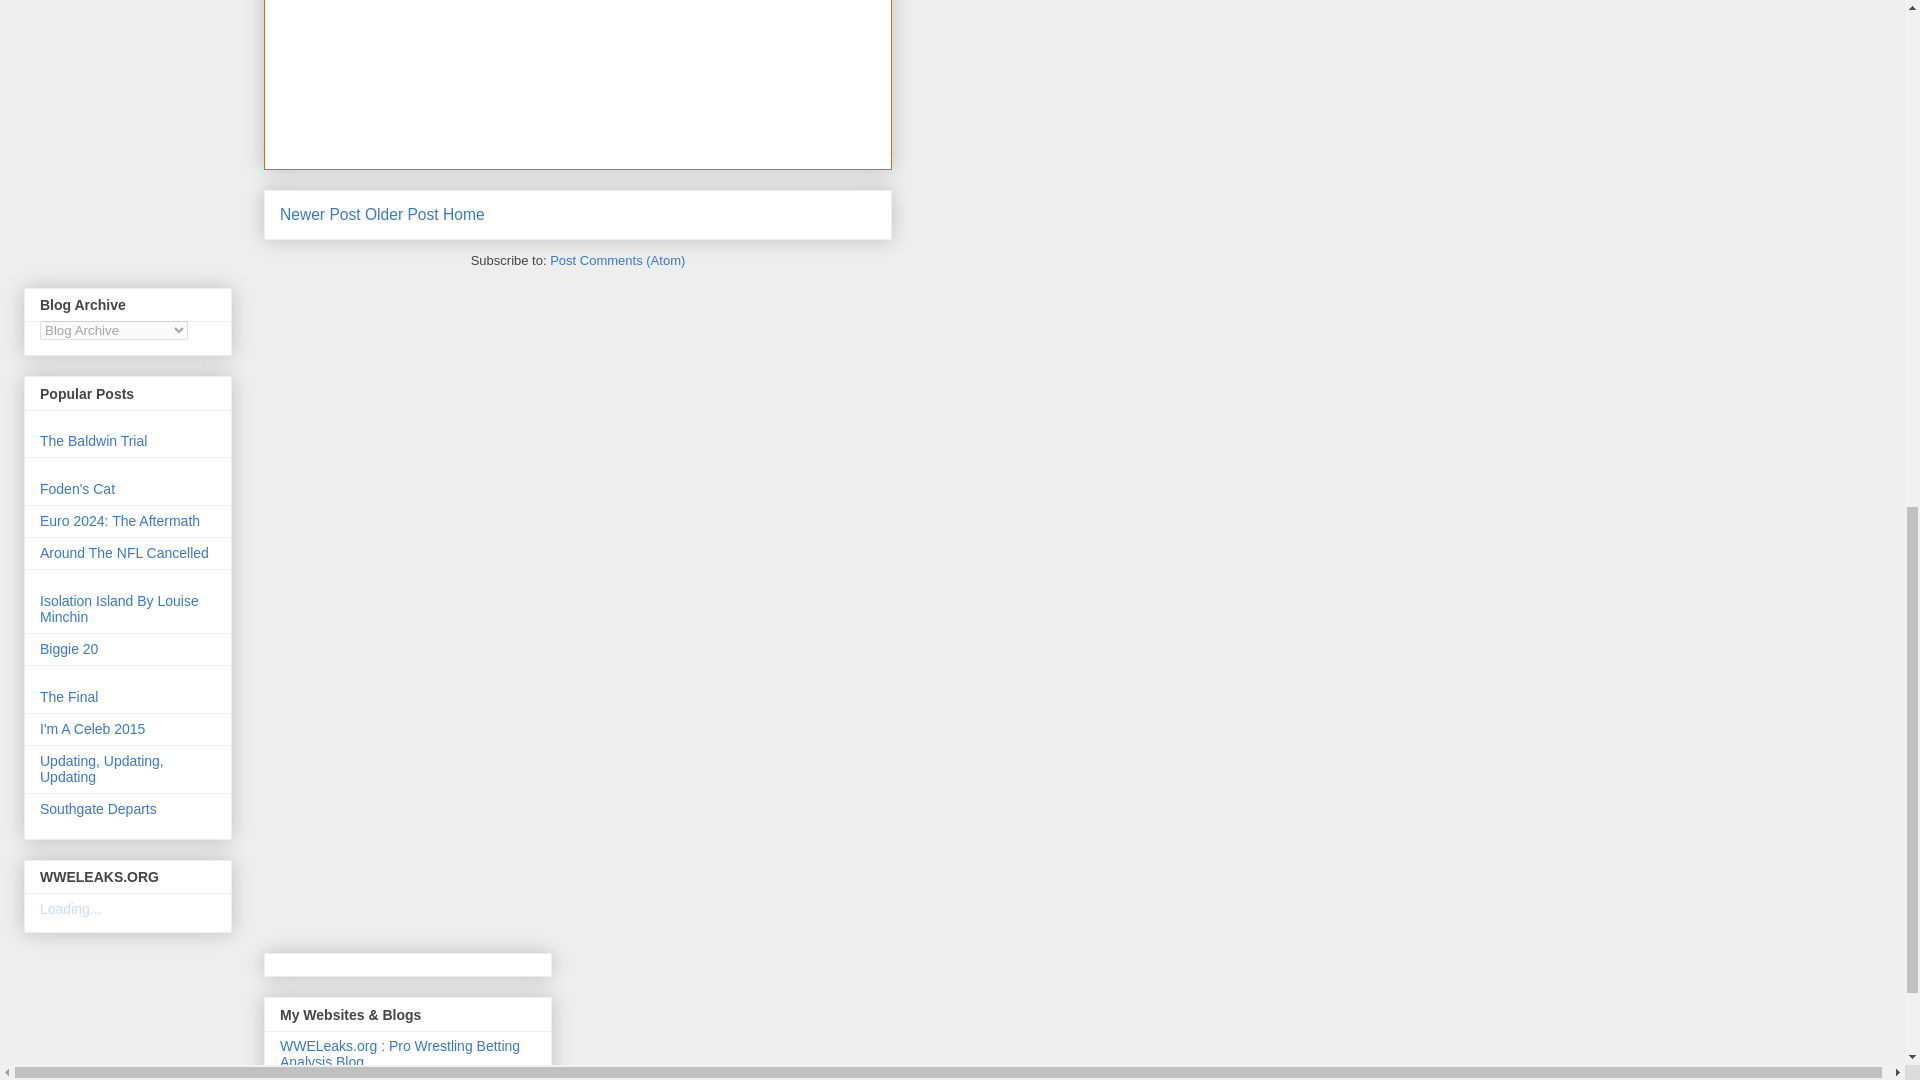 Image resolution: width=1920 pixels, height=1080 pixels. I want to click on The Baldwin Trial, so click(94, 441).